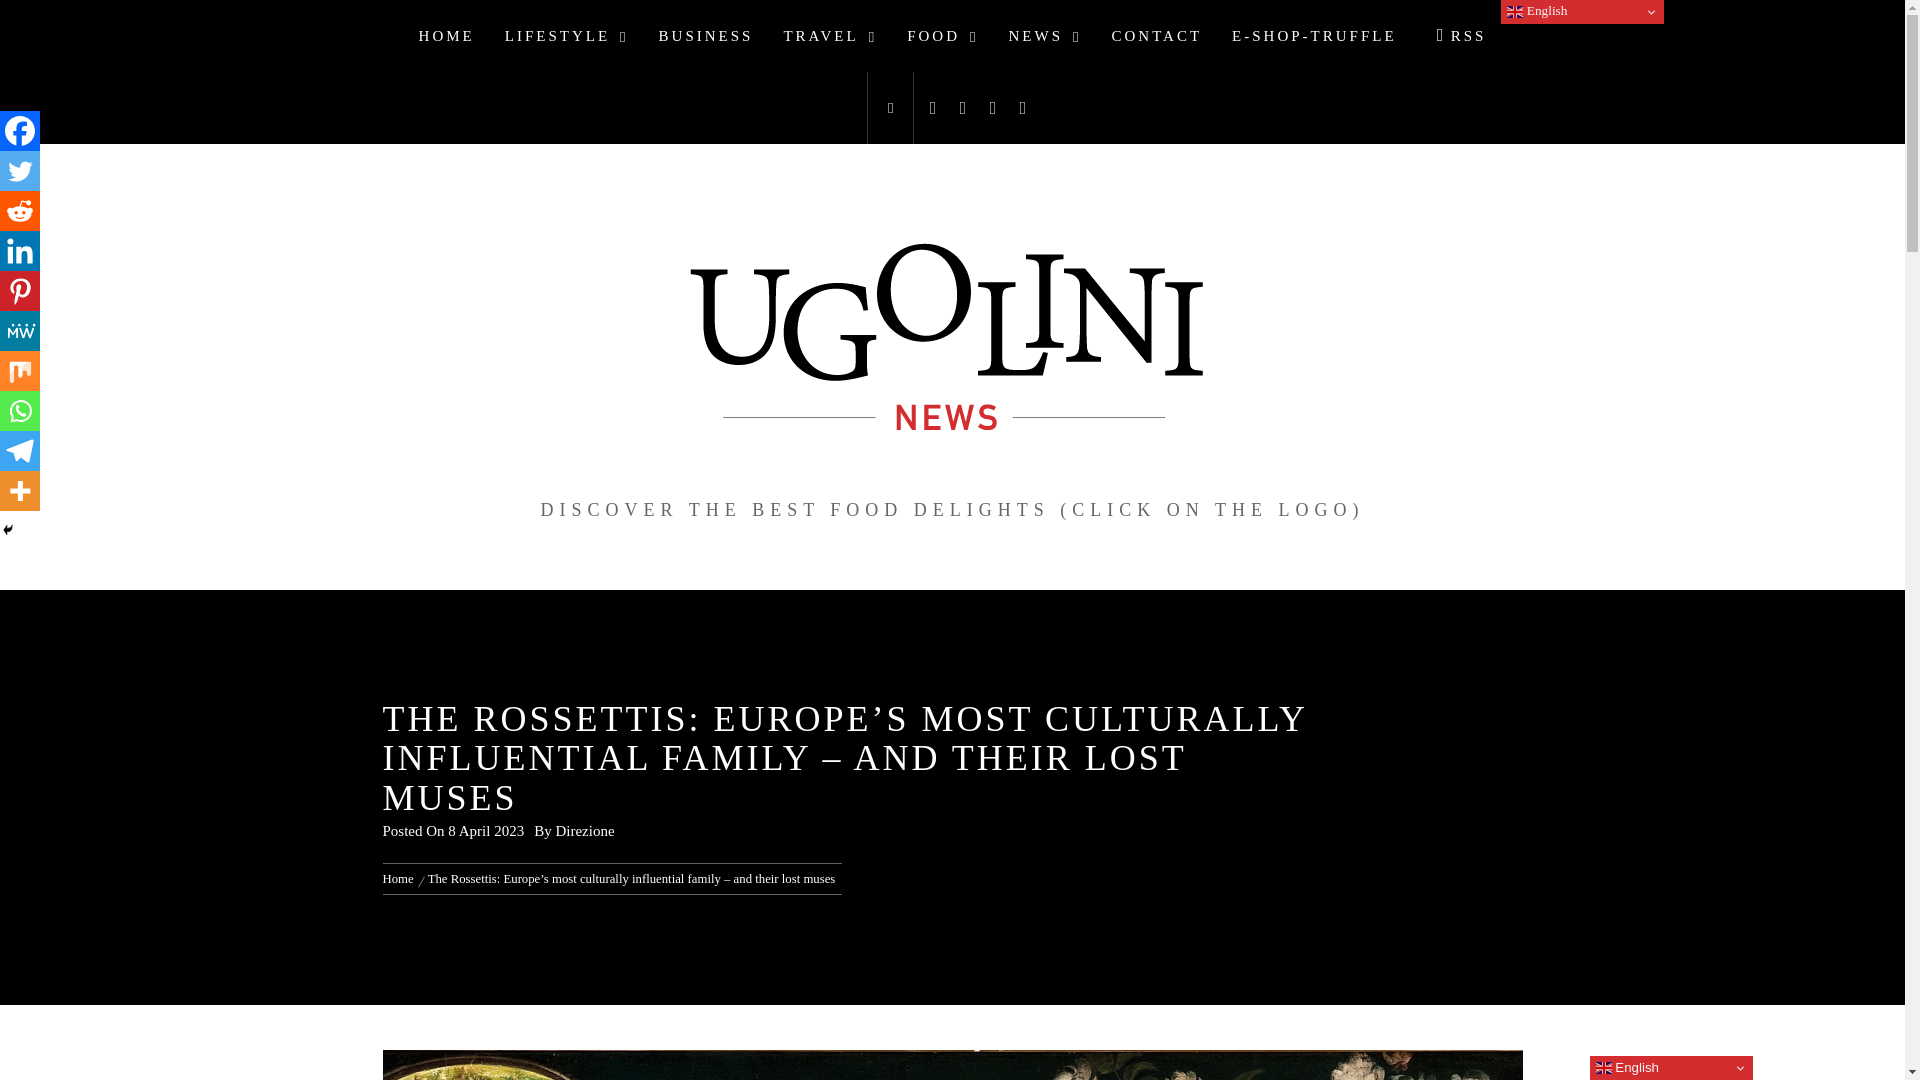  I want to click on NEWS, so click(1044, 36).